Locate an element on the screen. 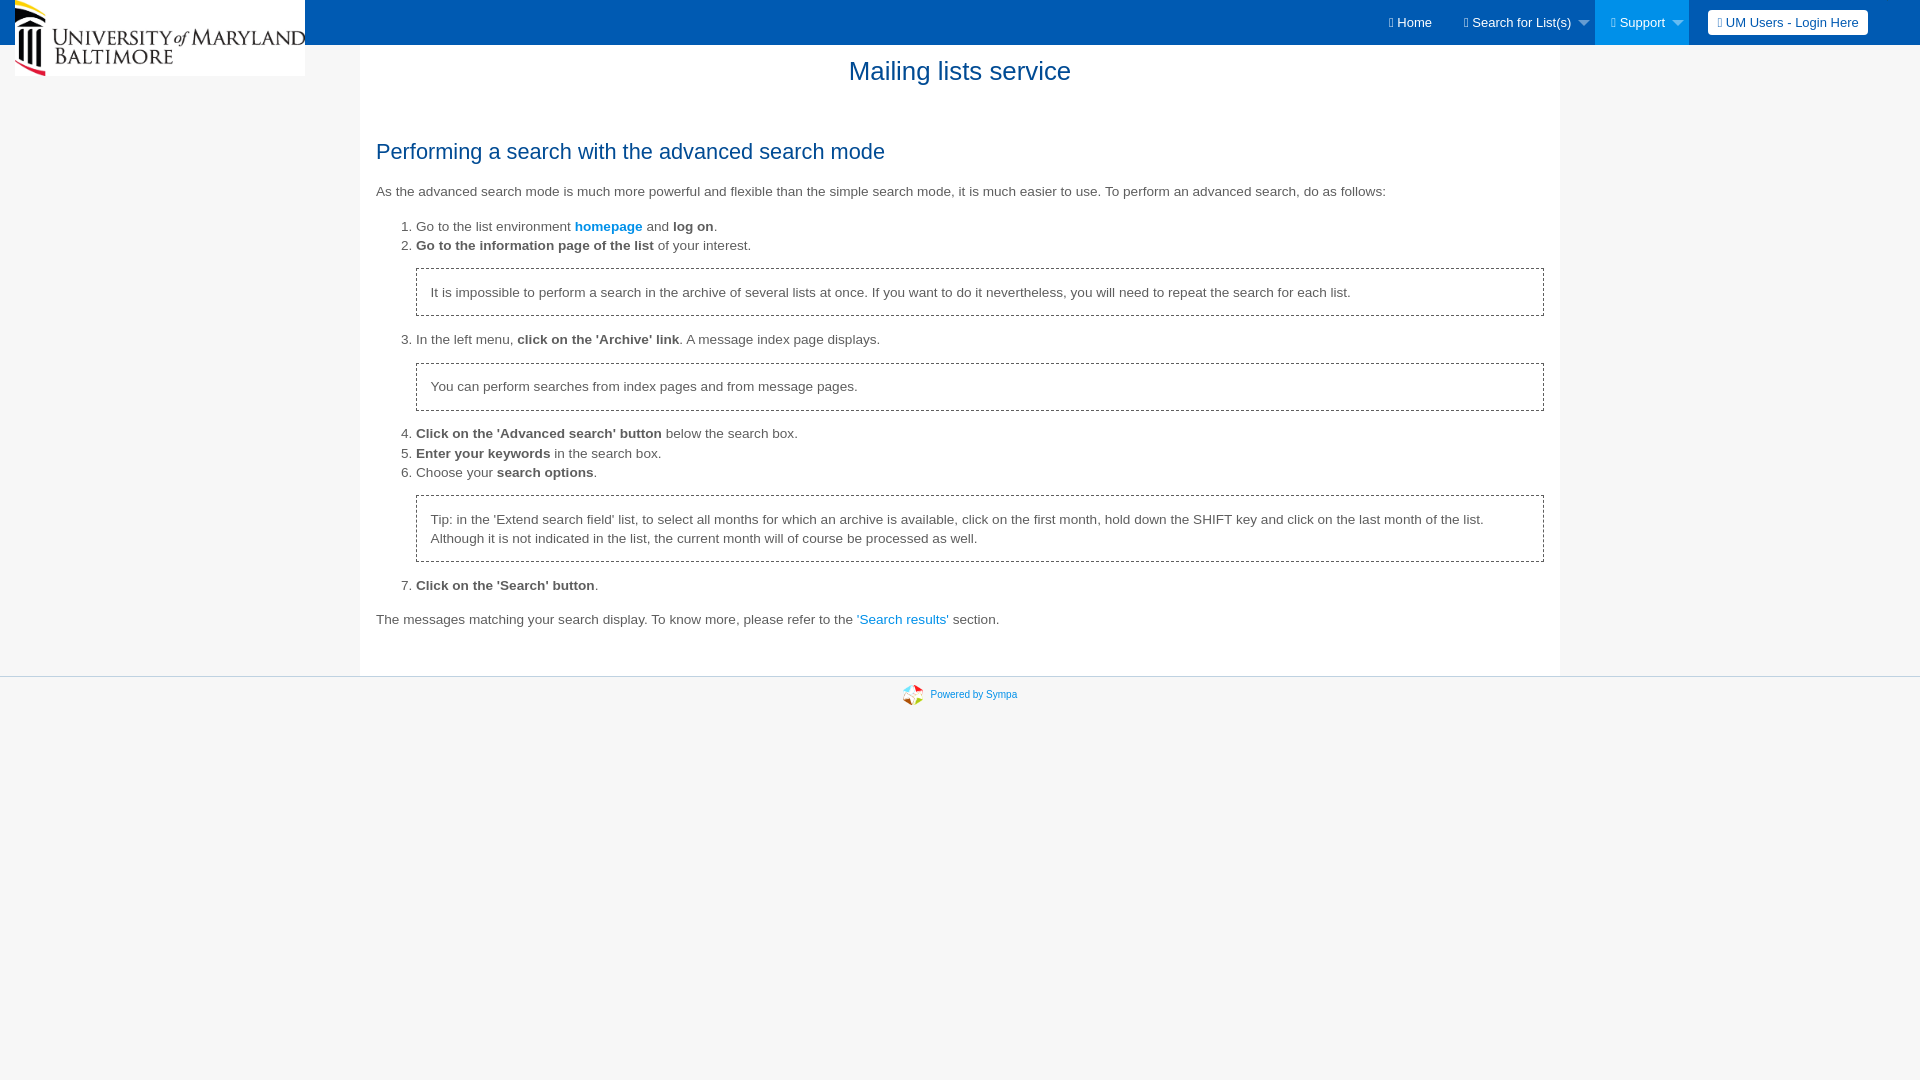  homepage is located at coordinates (608, 226).